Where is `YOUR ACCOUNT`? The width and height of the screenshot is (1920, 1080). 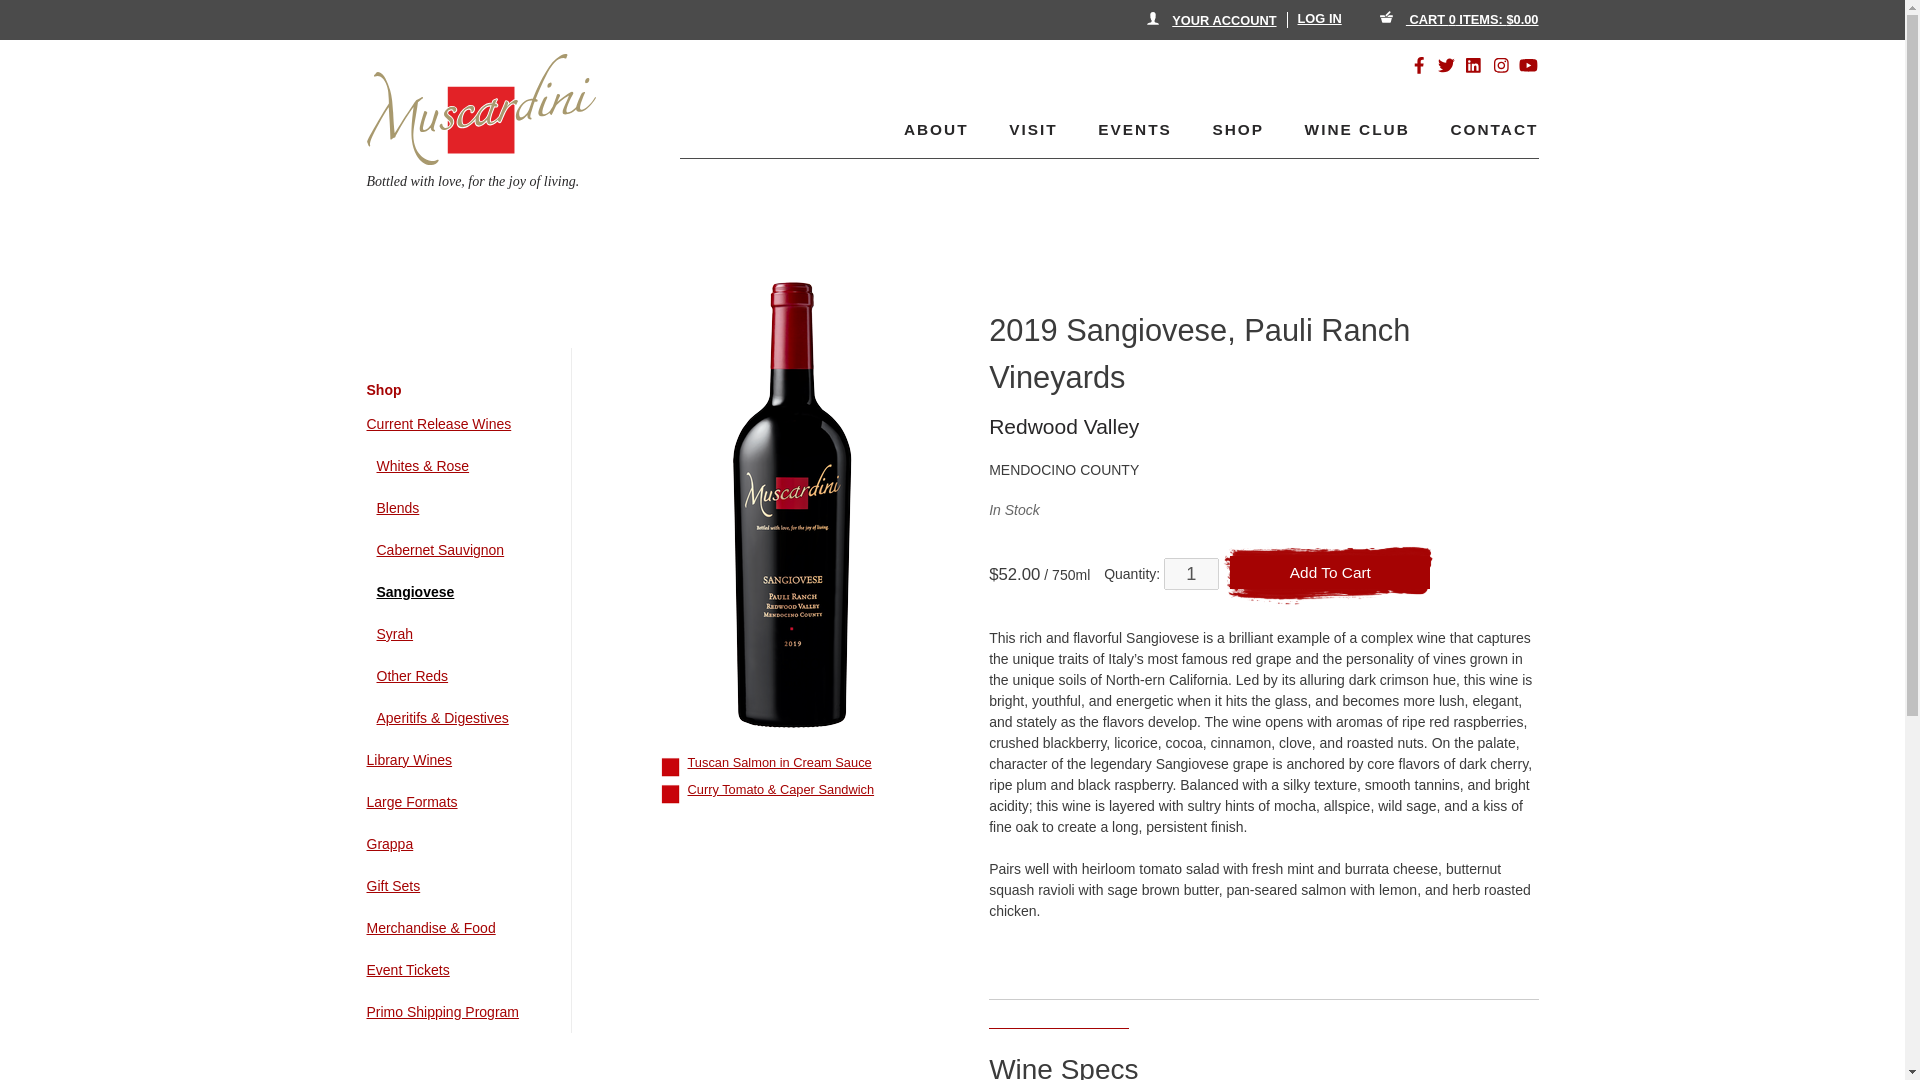 YOUR ACCOUNT is located at coordinates (1211, 20).